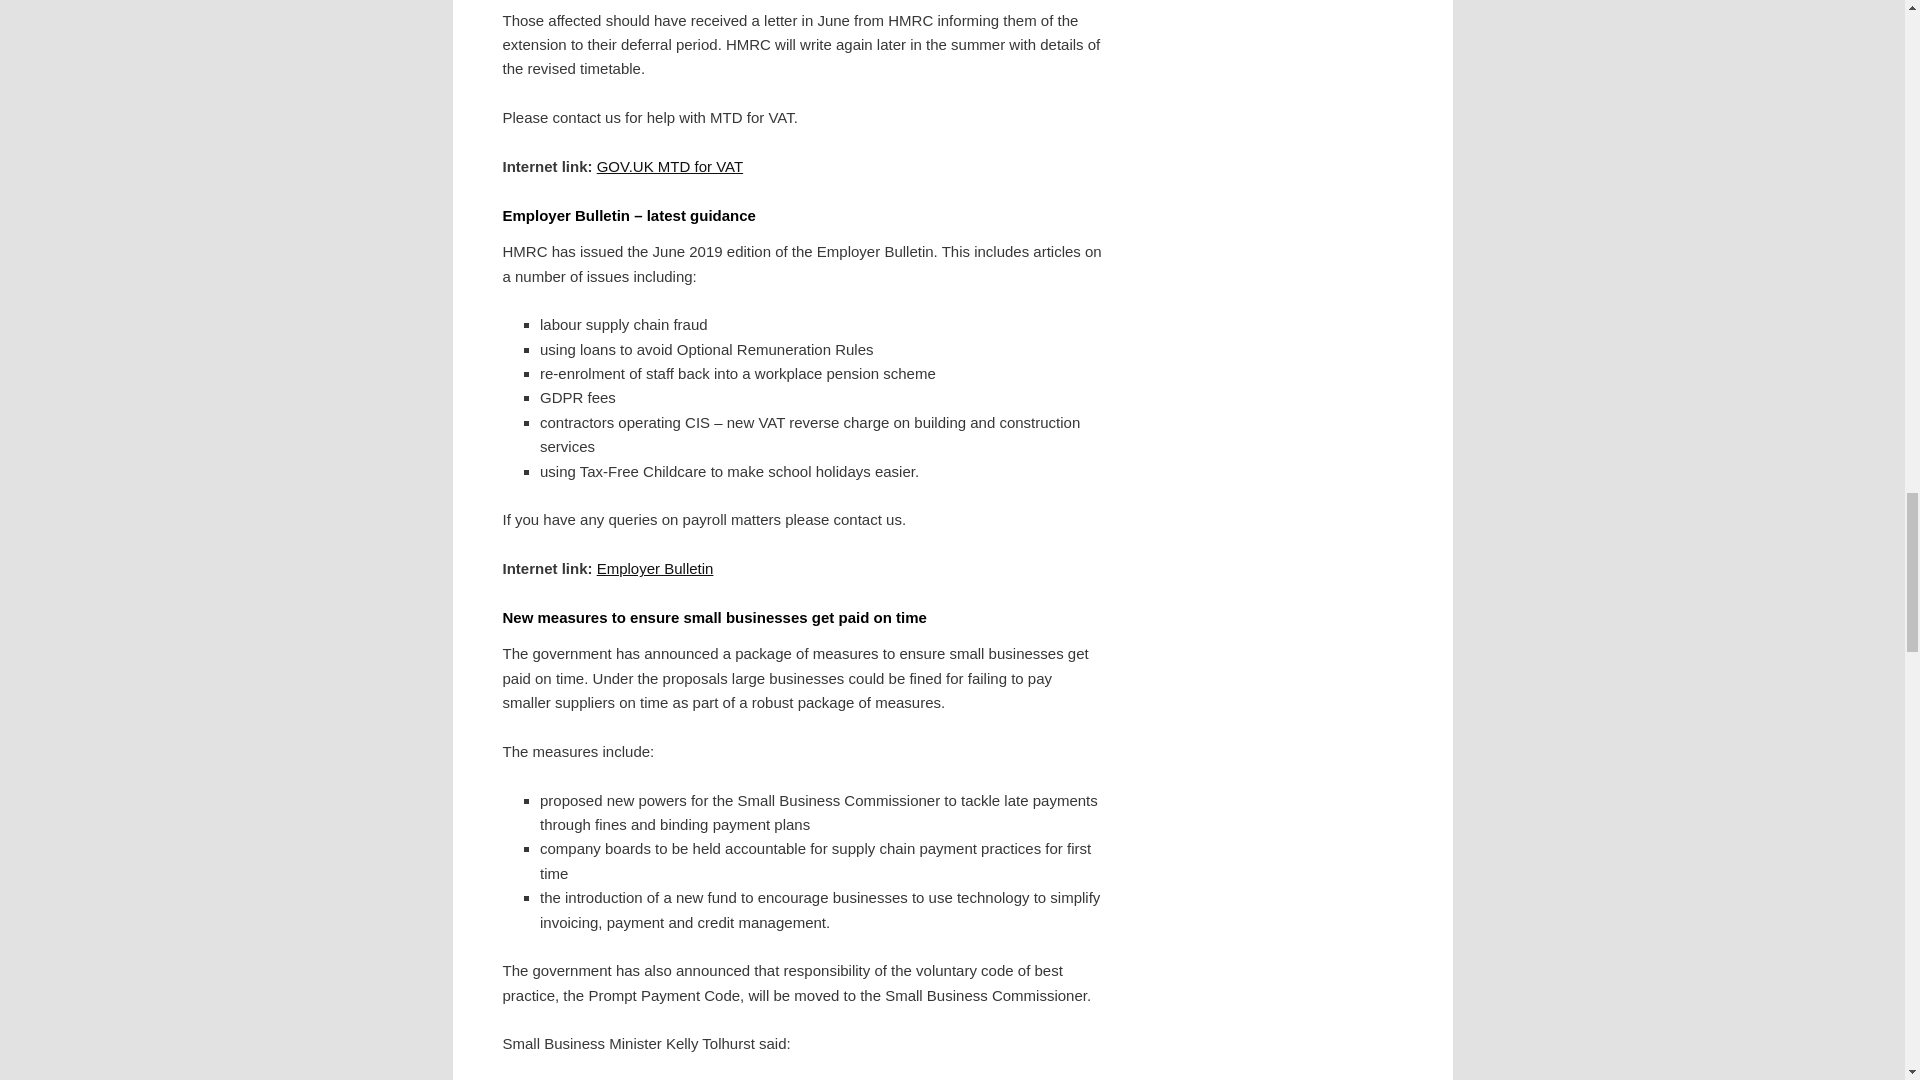  What do you see at coordinates (656, 568) in the screenshot?
I see `Employer Bulletin` at bounding box center [656, 568].